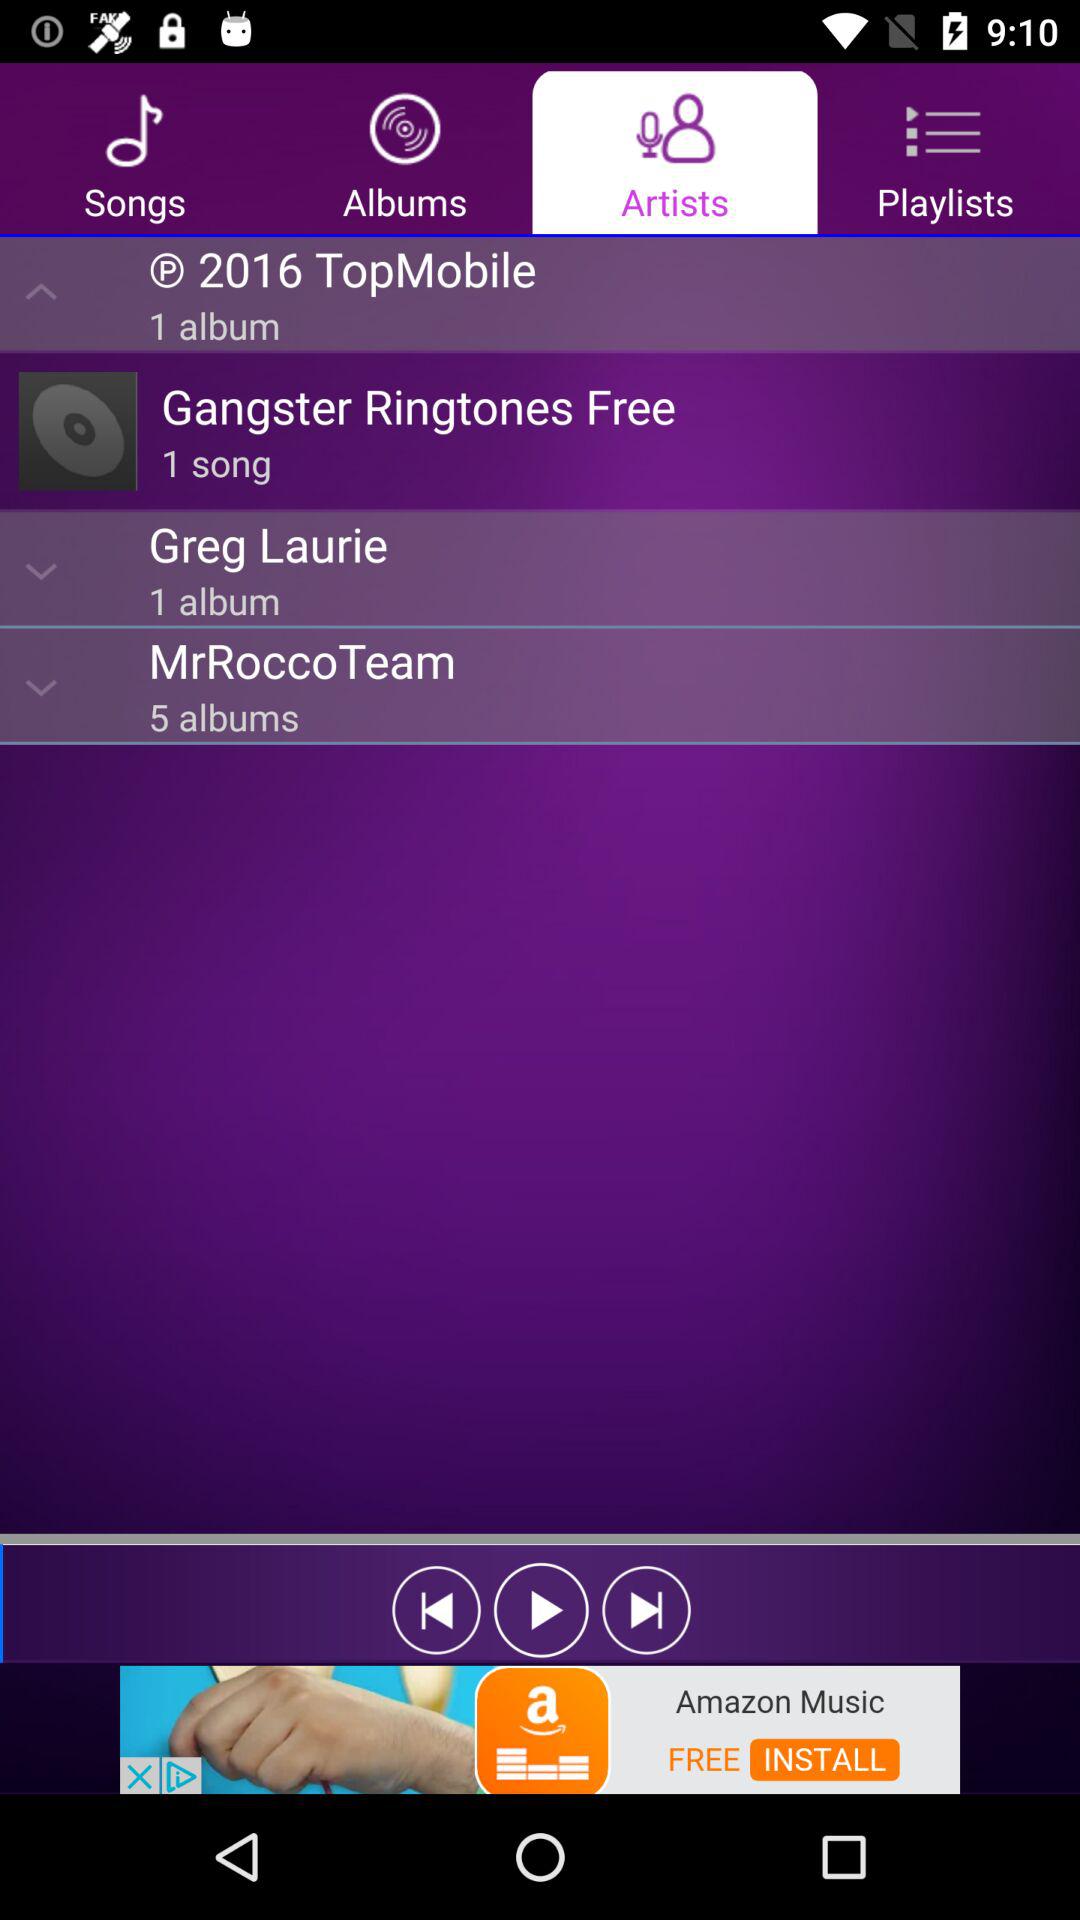 The height and width of the screenshot is (1920, 1080). I want to click on select the play button in bottom of the page, so click(542, 1610).